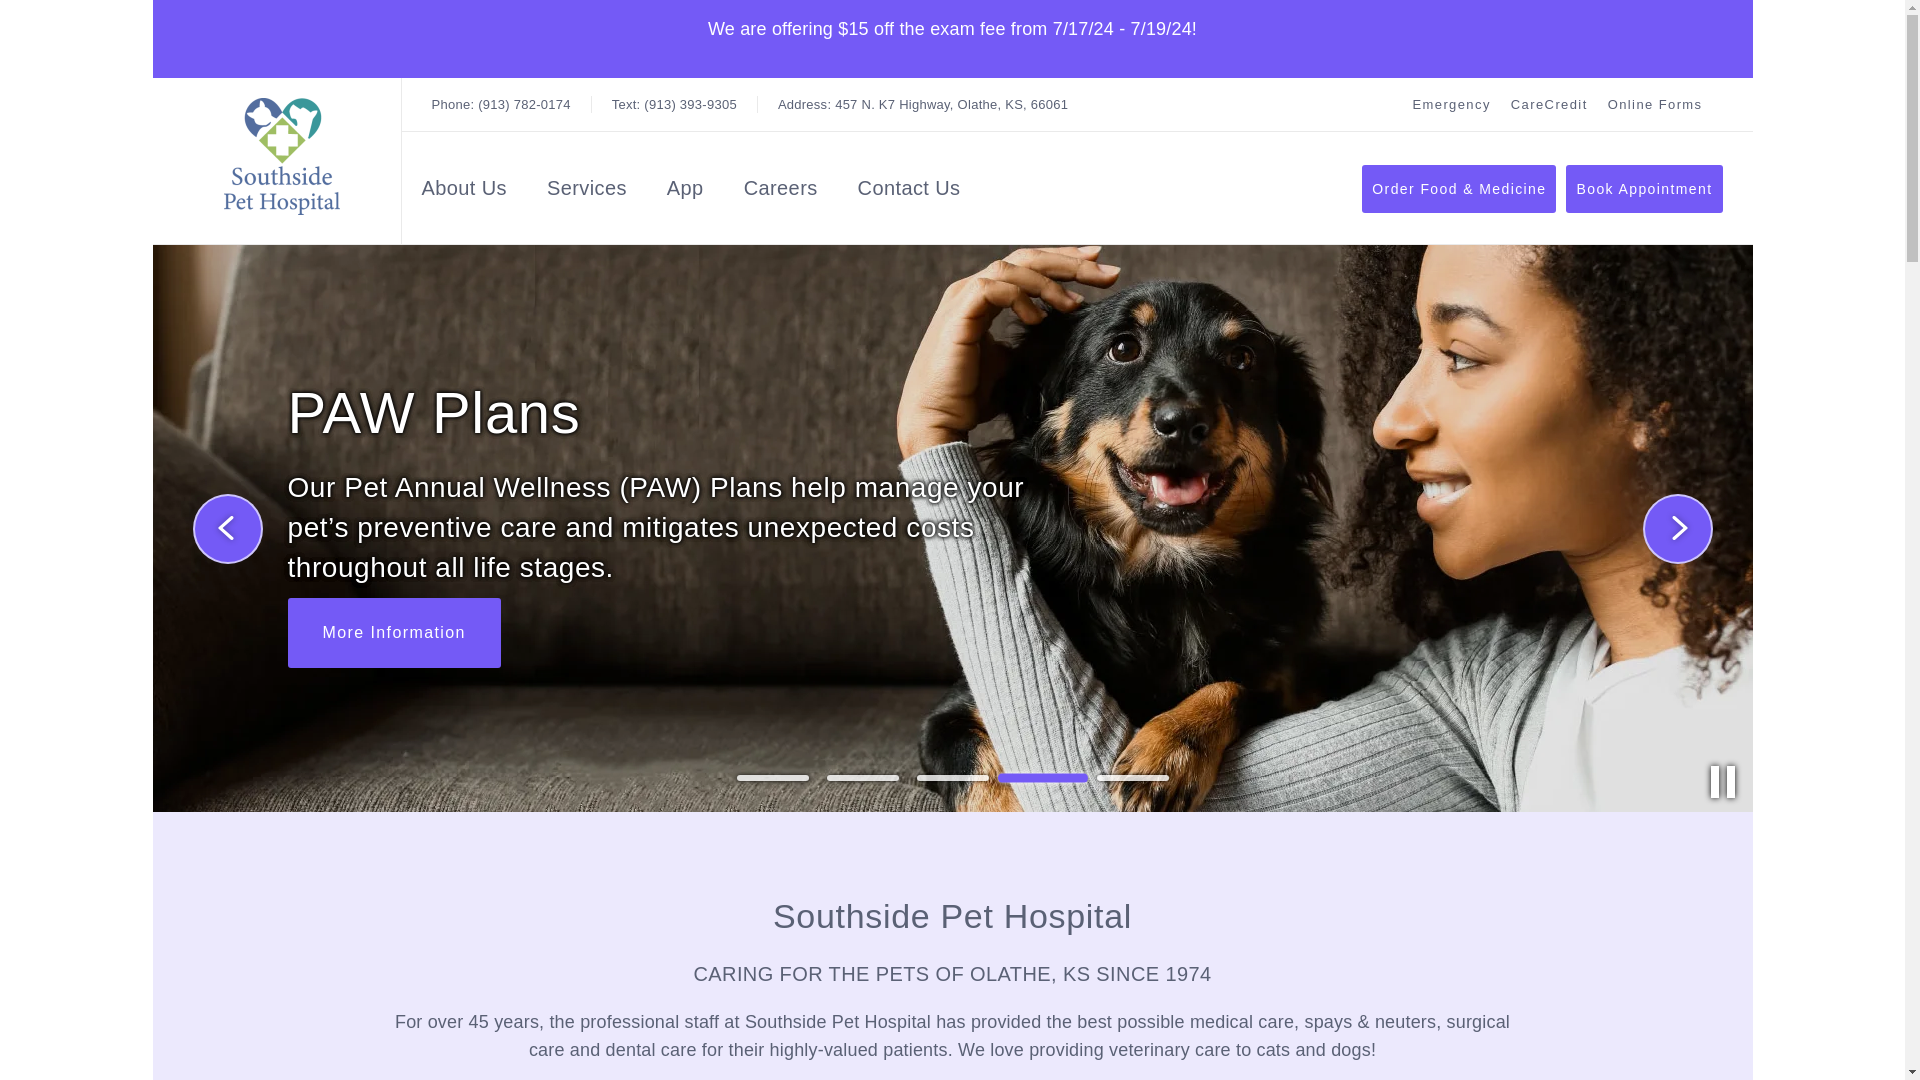 The width and height of the screenshot is (1920, 1080). What do you see at coordinates (922, 104) in the screenshot?
I see `CareCredit` at bounding box center [922, 104].